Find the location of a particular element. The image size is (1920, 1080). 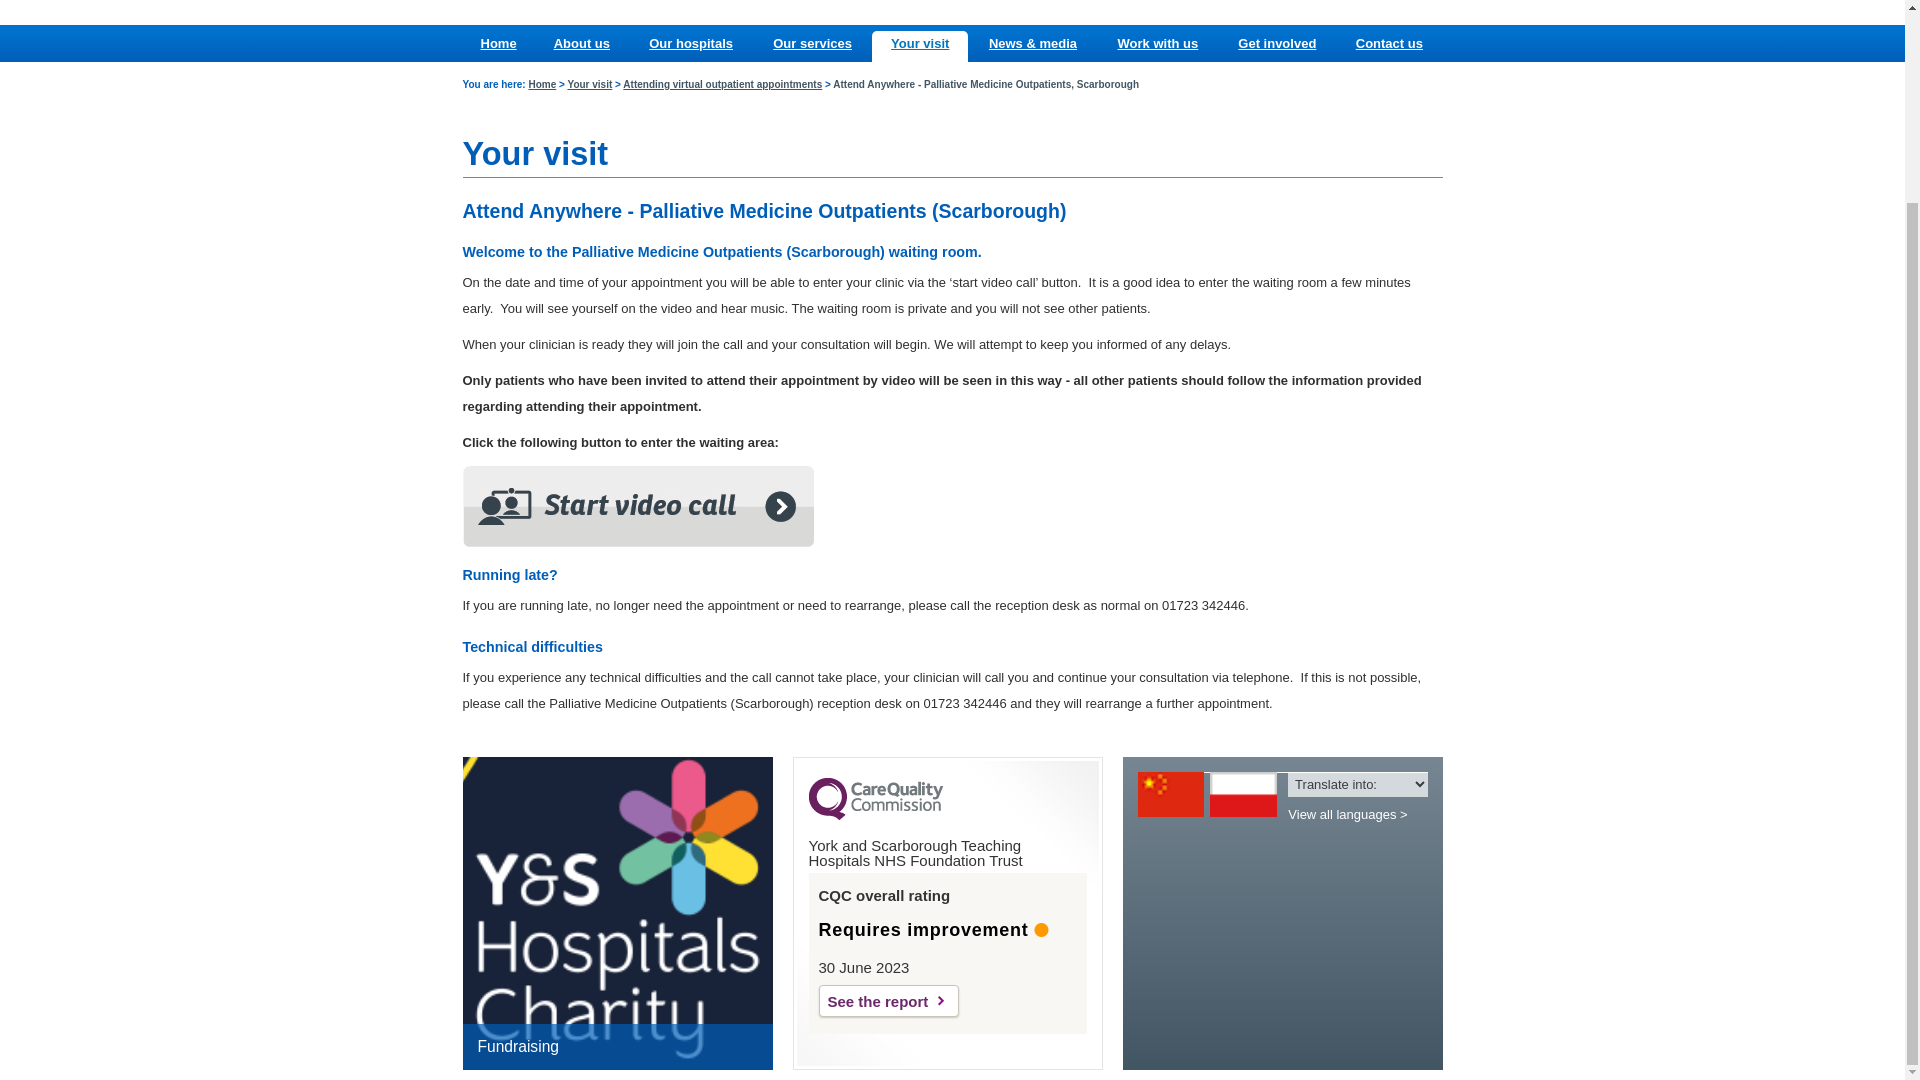

Your visit is located at coordinates (589, 84).